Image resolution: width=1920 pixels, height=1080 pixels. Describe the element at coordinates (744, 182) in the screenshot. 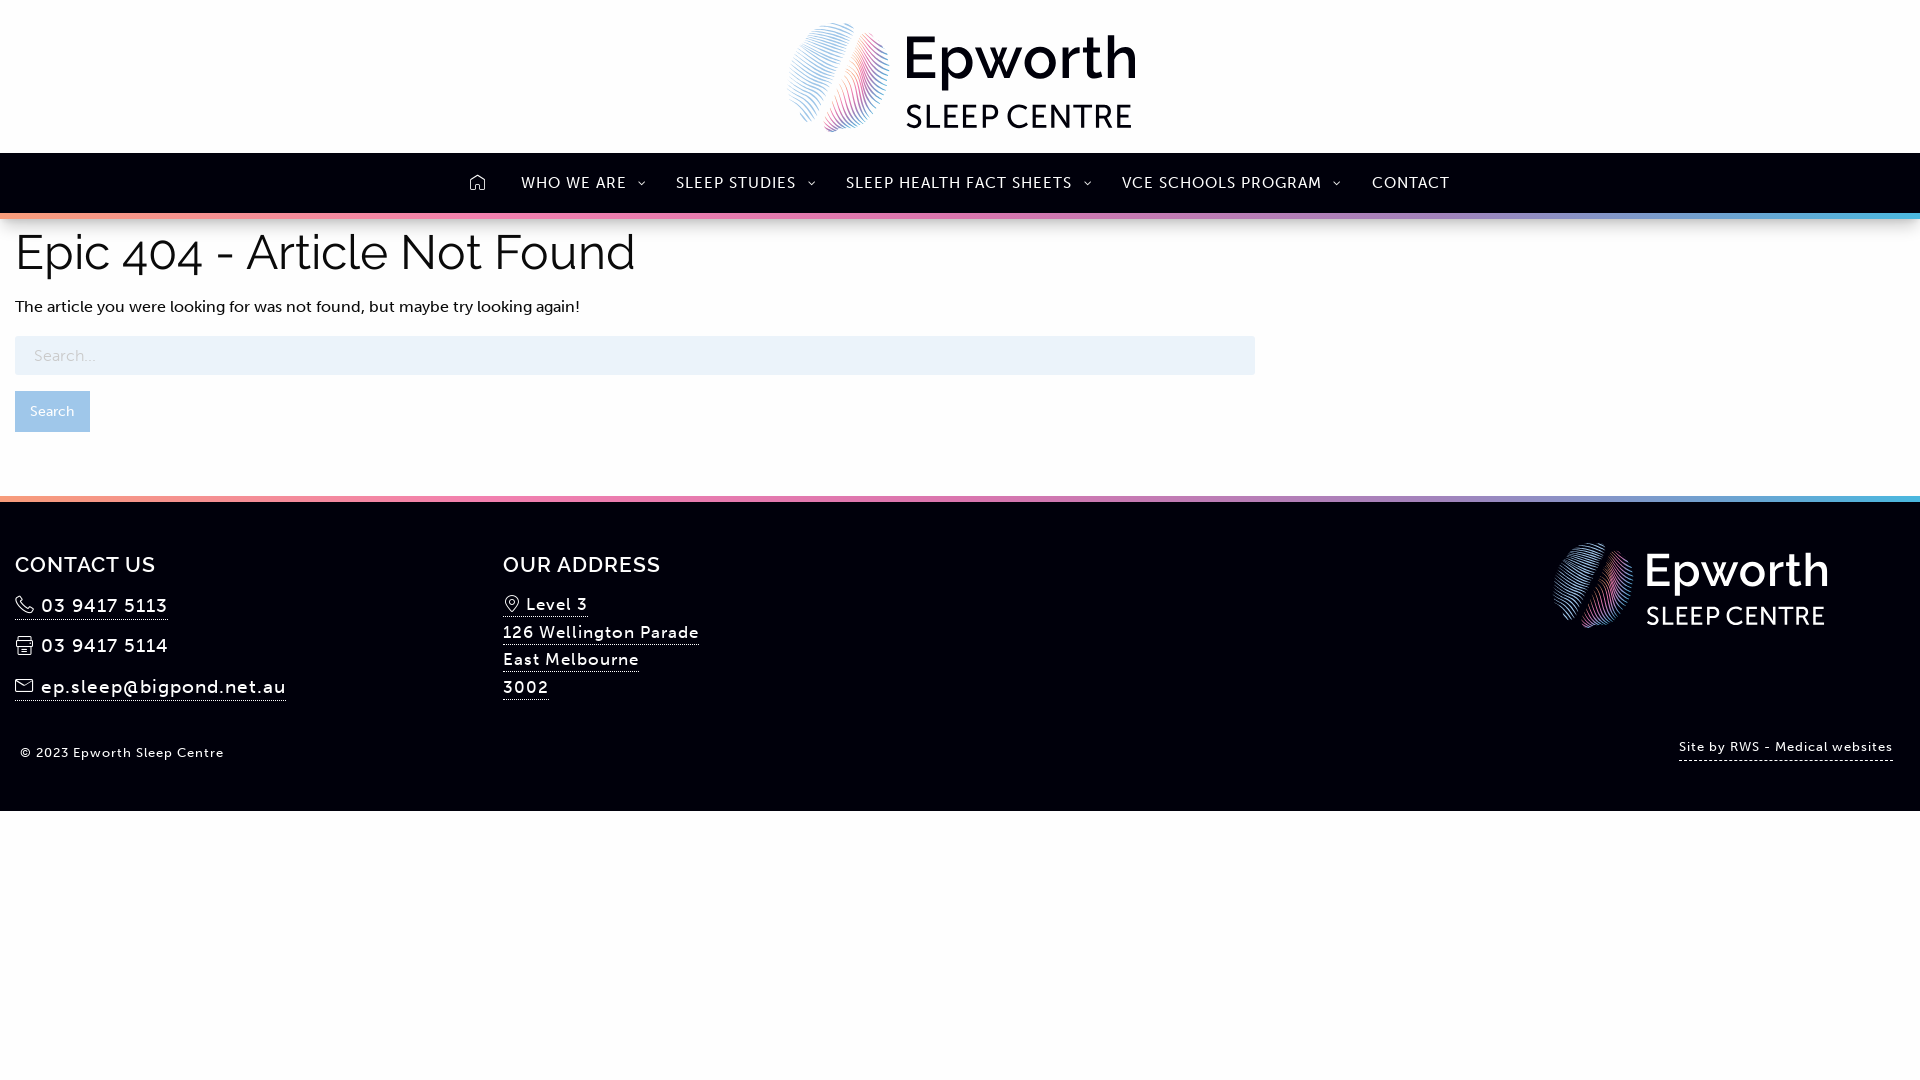

I see `SLEEP STUDIES` at that location.